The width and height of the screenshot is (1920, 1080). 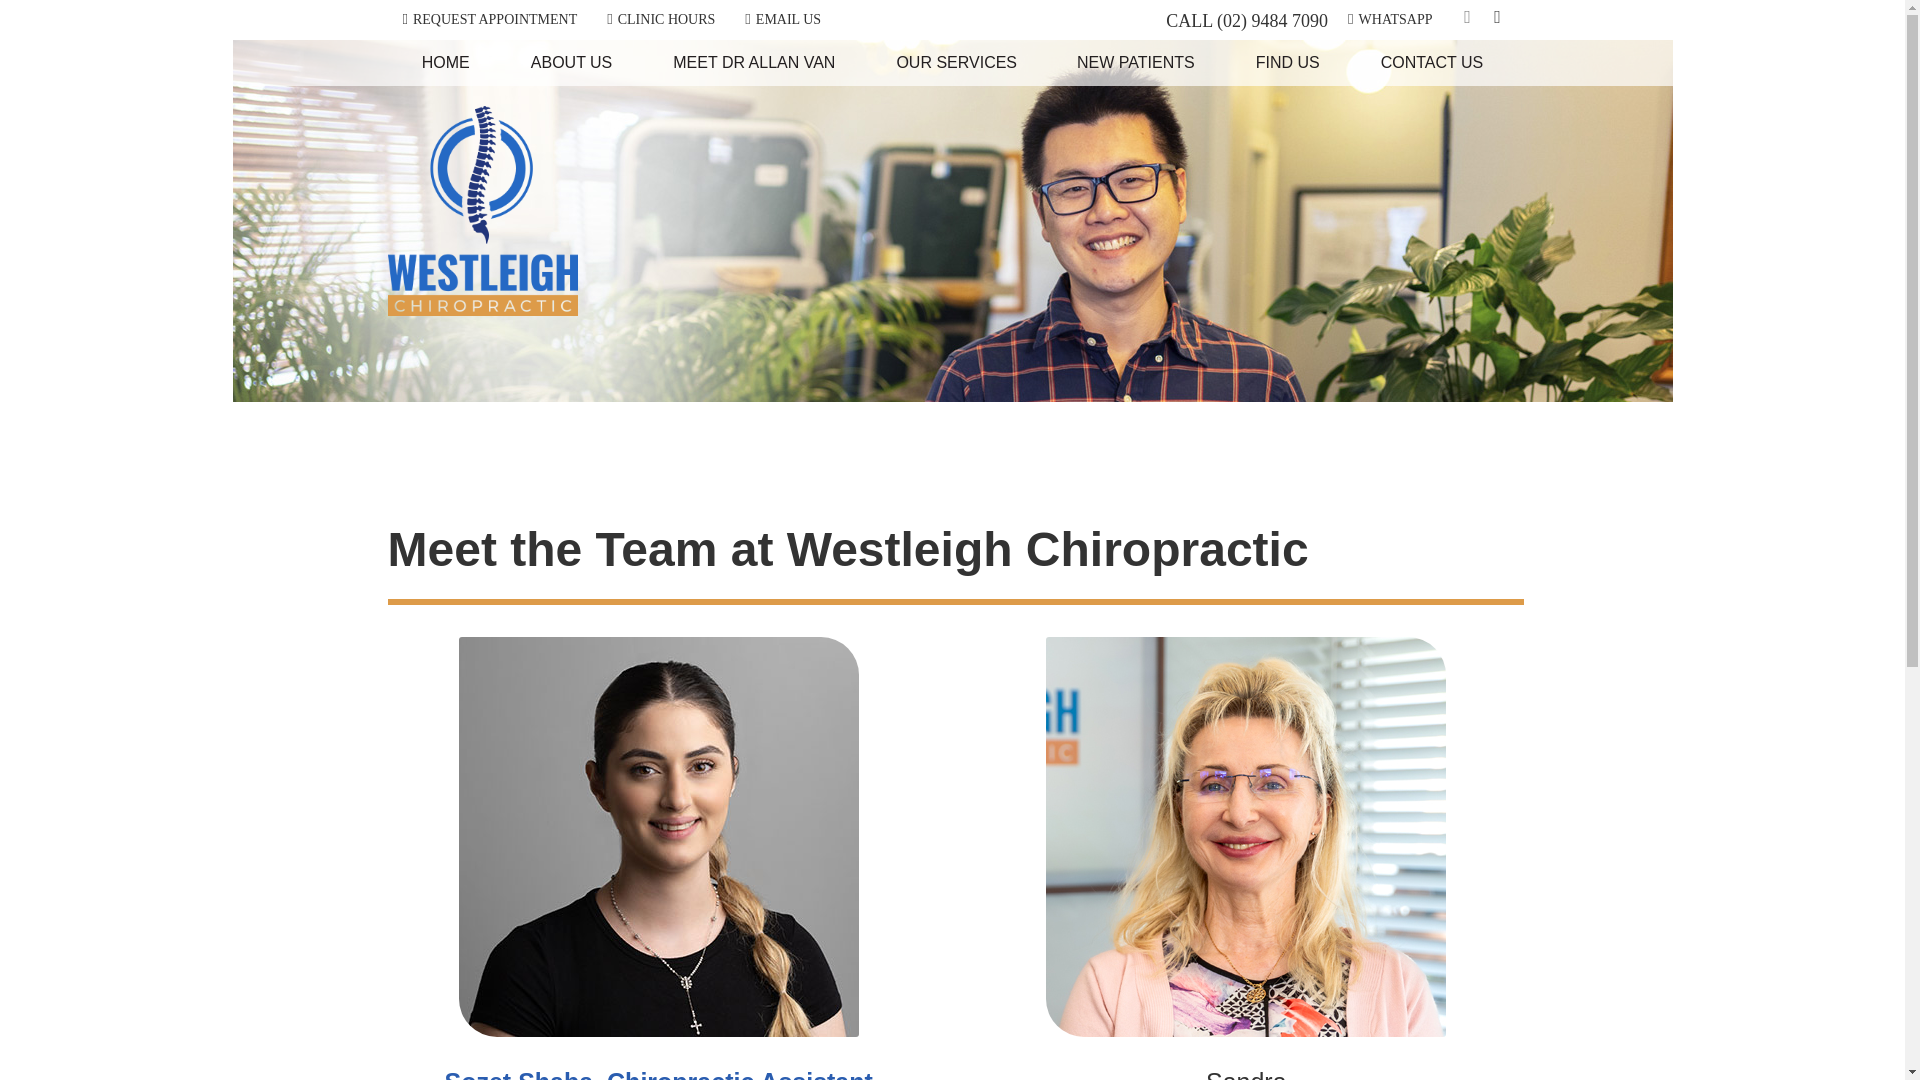 I want to click on CLINIC HOURS, so click(x=661, y=19).